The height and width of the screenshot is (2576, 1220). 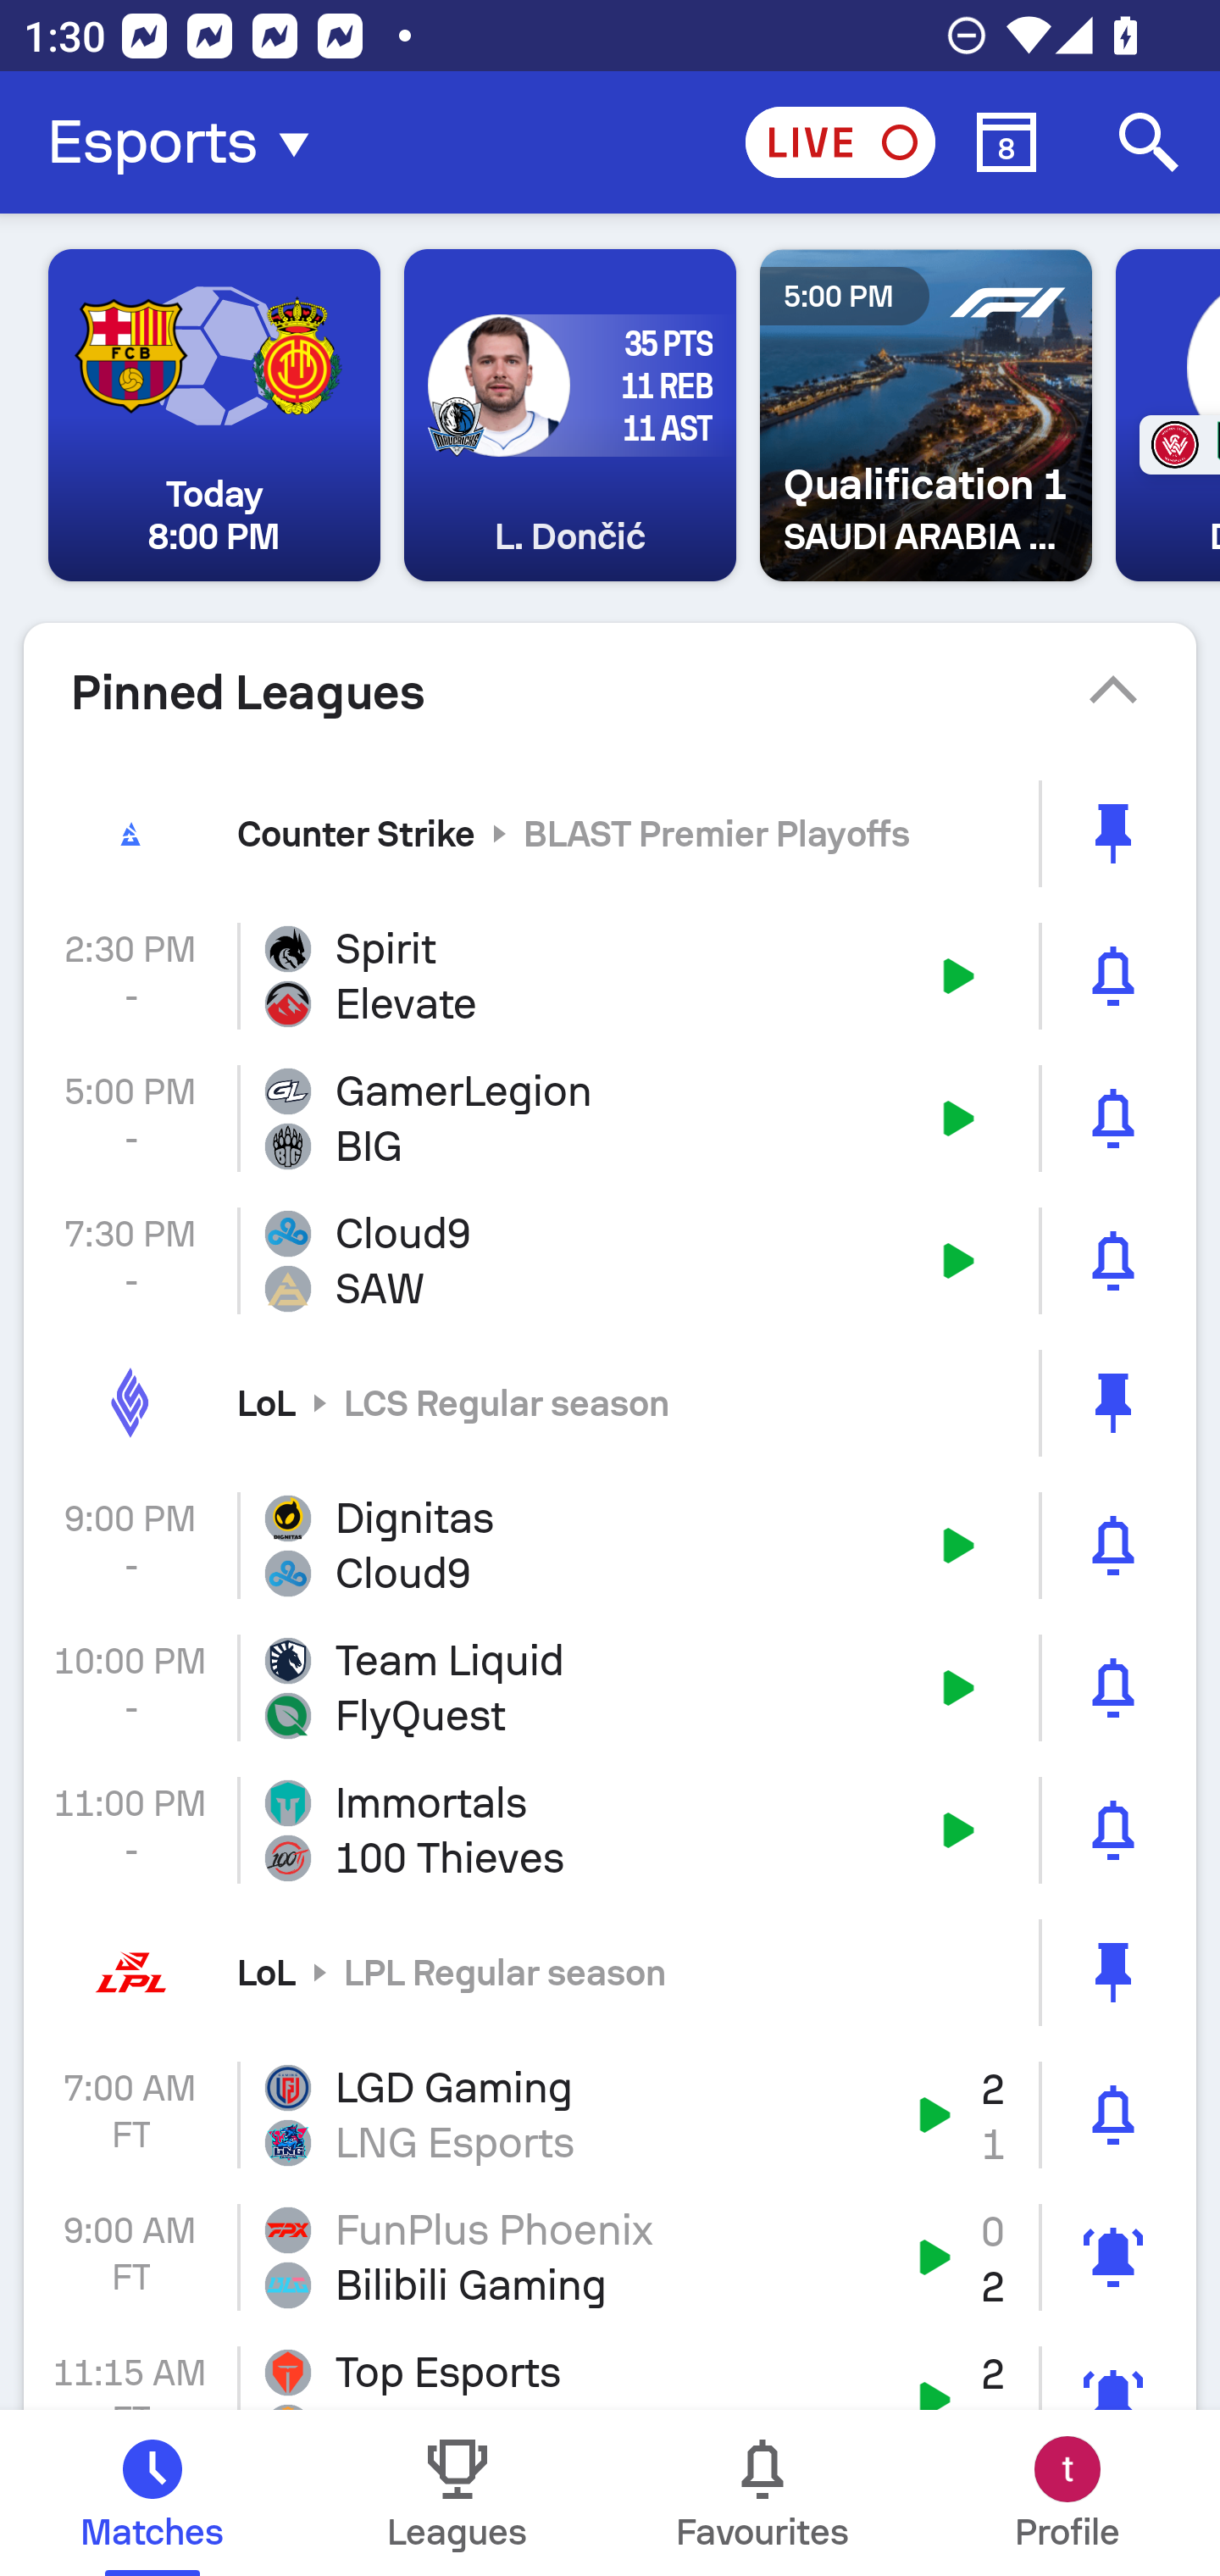 What do you see at coordinates (610, 2114) in the screenshot?
I see `7:00 AM FT LGD Gaming LNG Esports 2 1` at bounding box center [610, 2114].